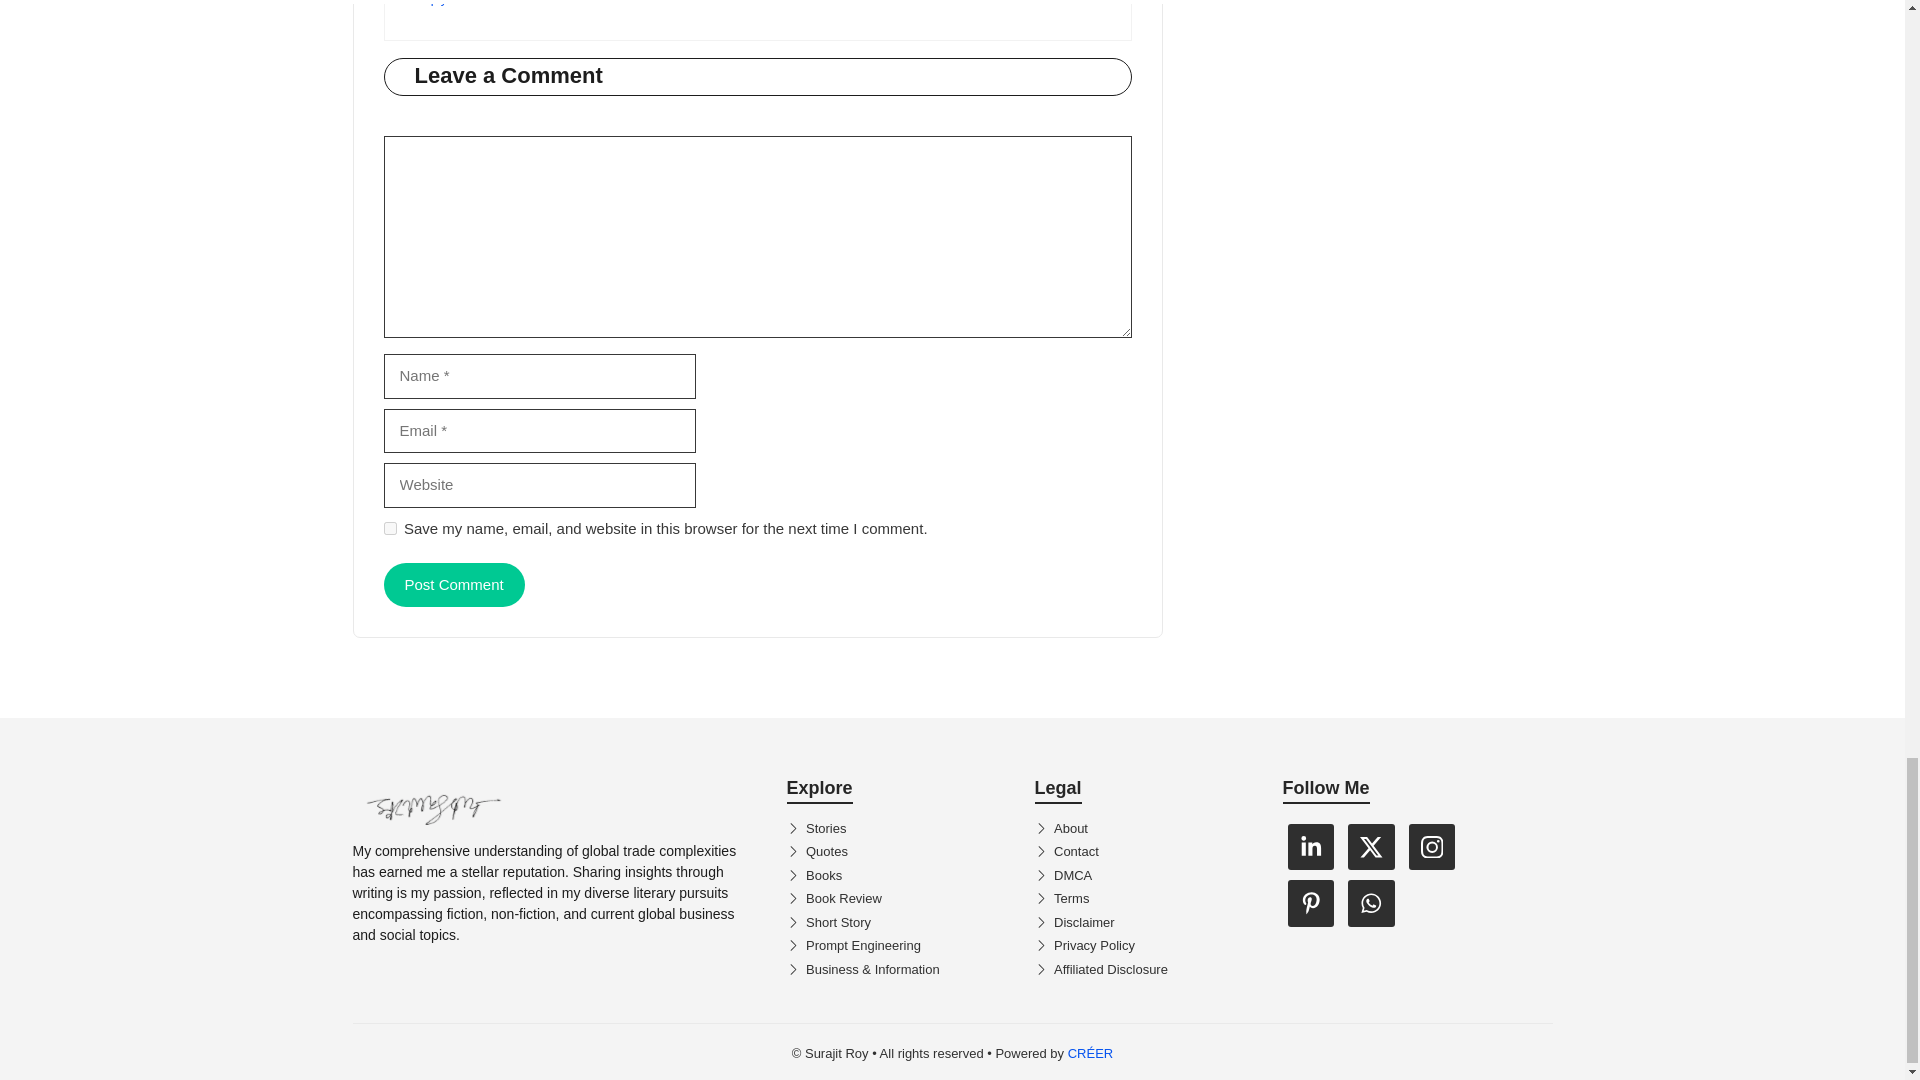 This screenshot has width=1920, height=1080. I want to click on Surajit-Roy-Logo, so click(432, 804).